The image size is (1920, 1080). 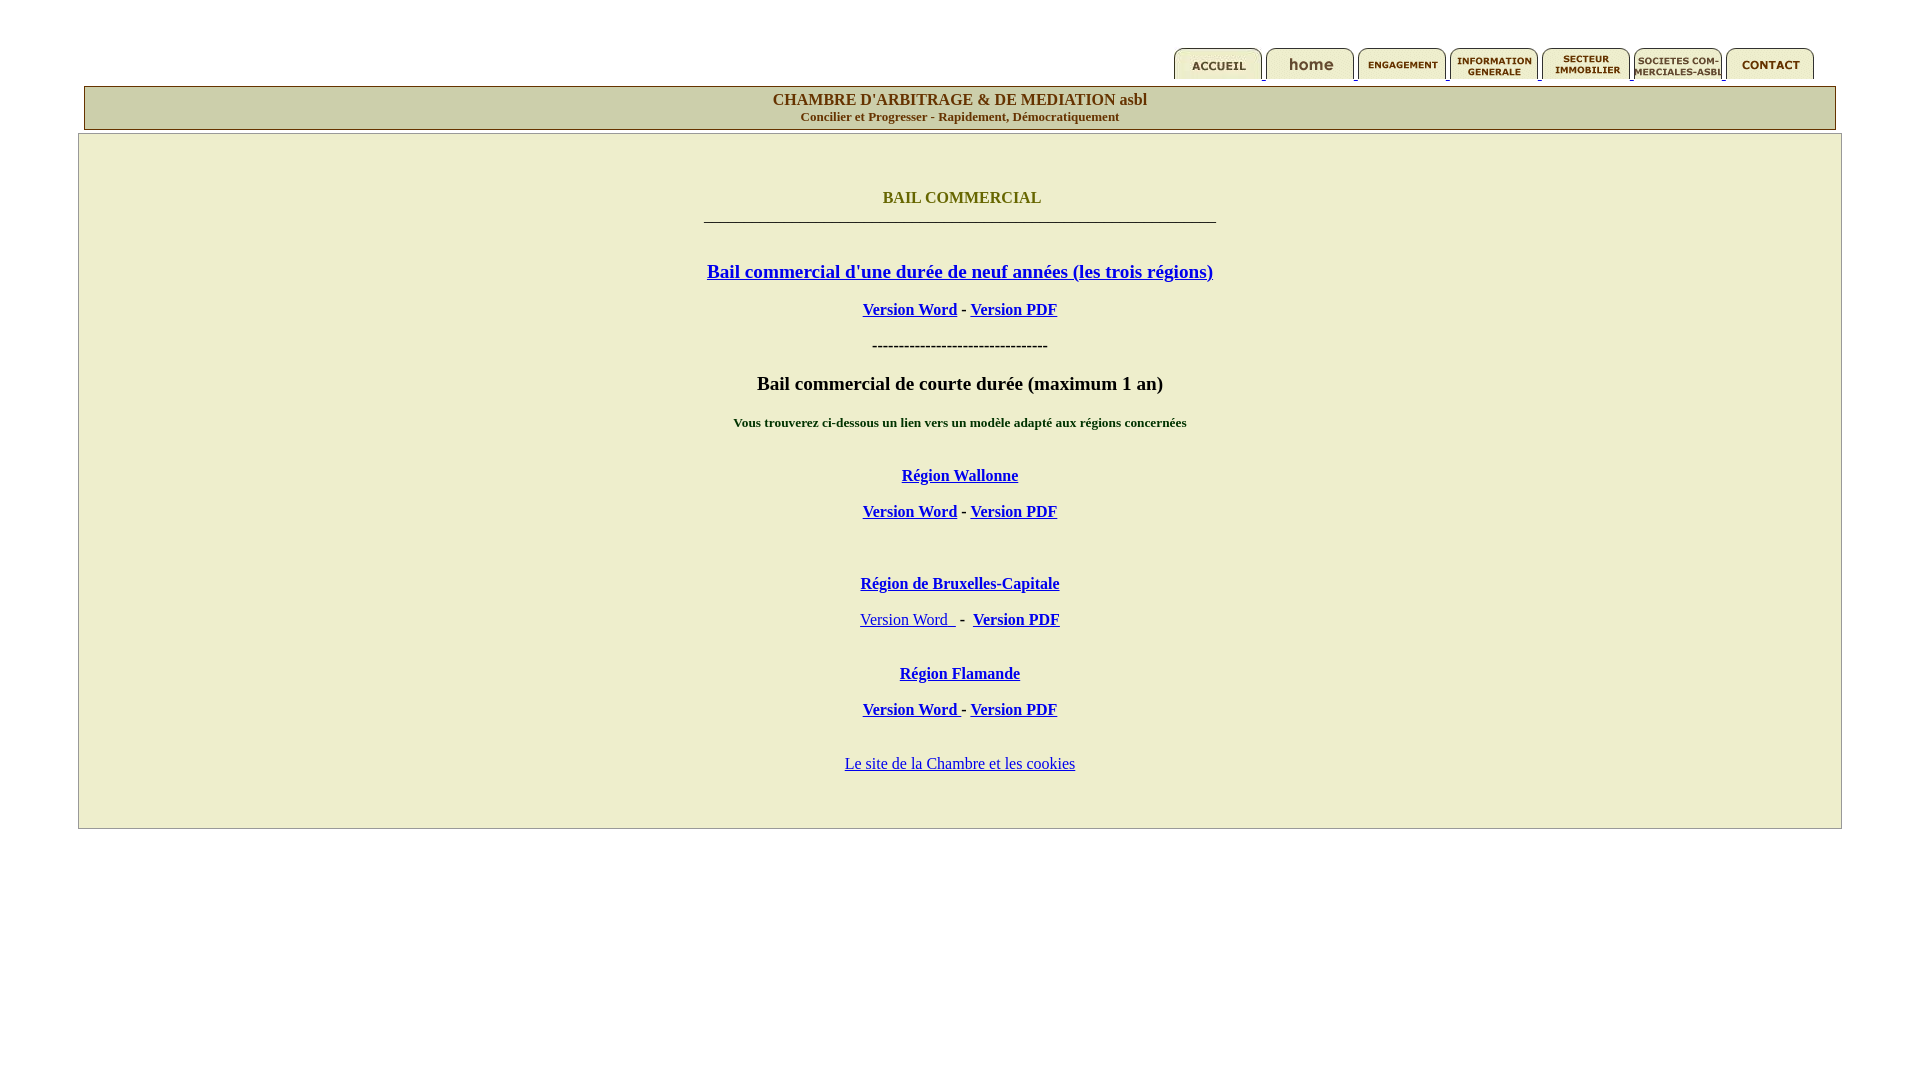 I want to click on  , so click(x=952, y=620).